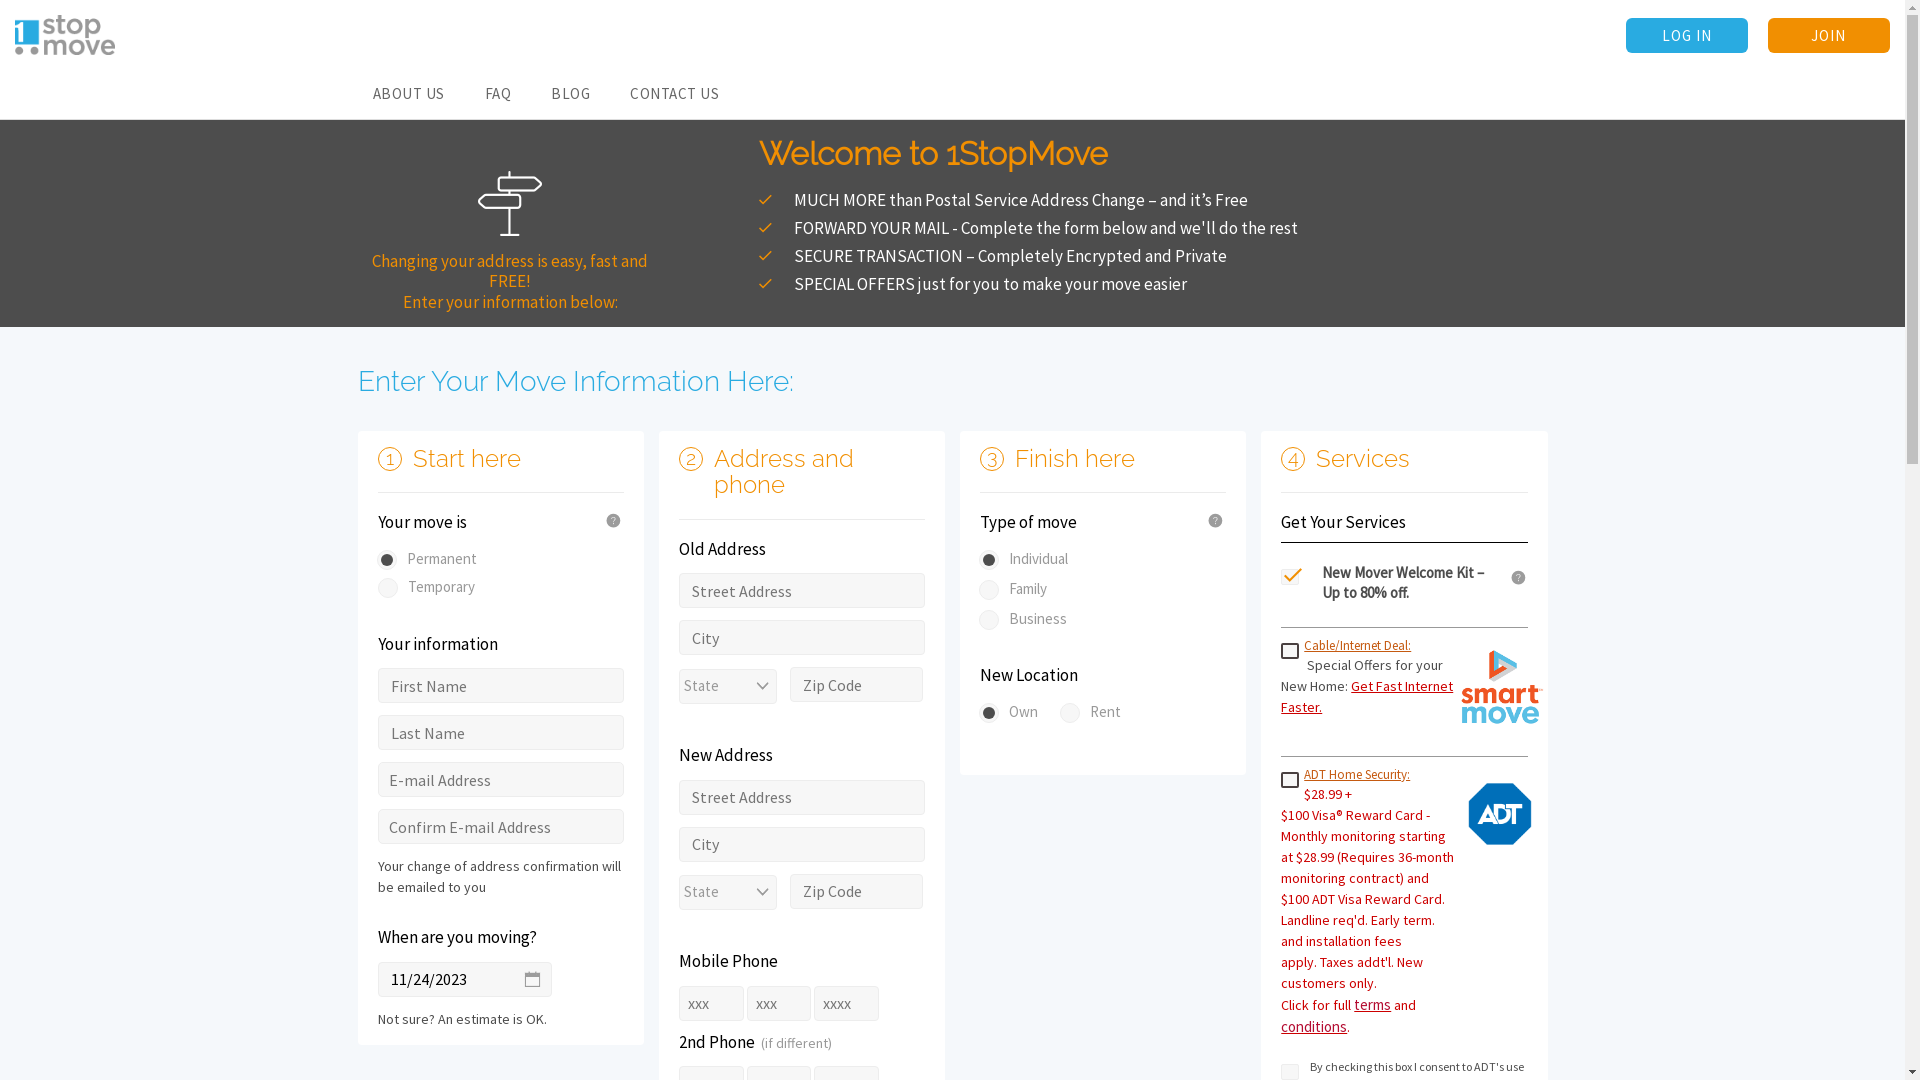  Describe the element at coordinates (986, 617) in the screenshot. I see `Business` at that location.